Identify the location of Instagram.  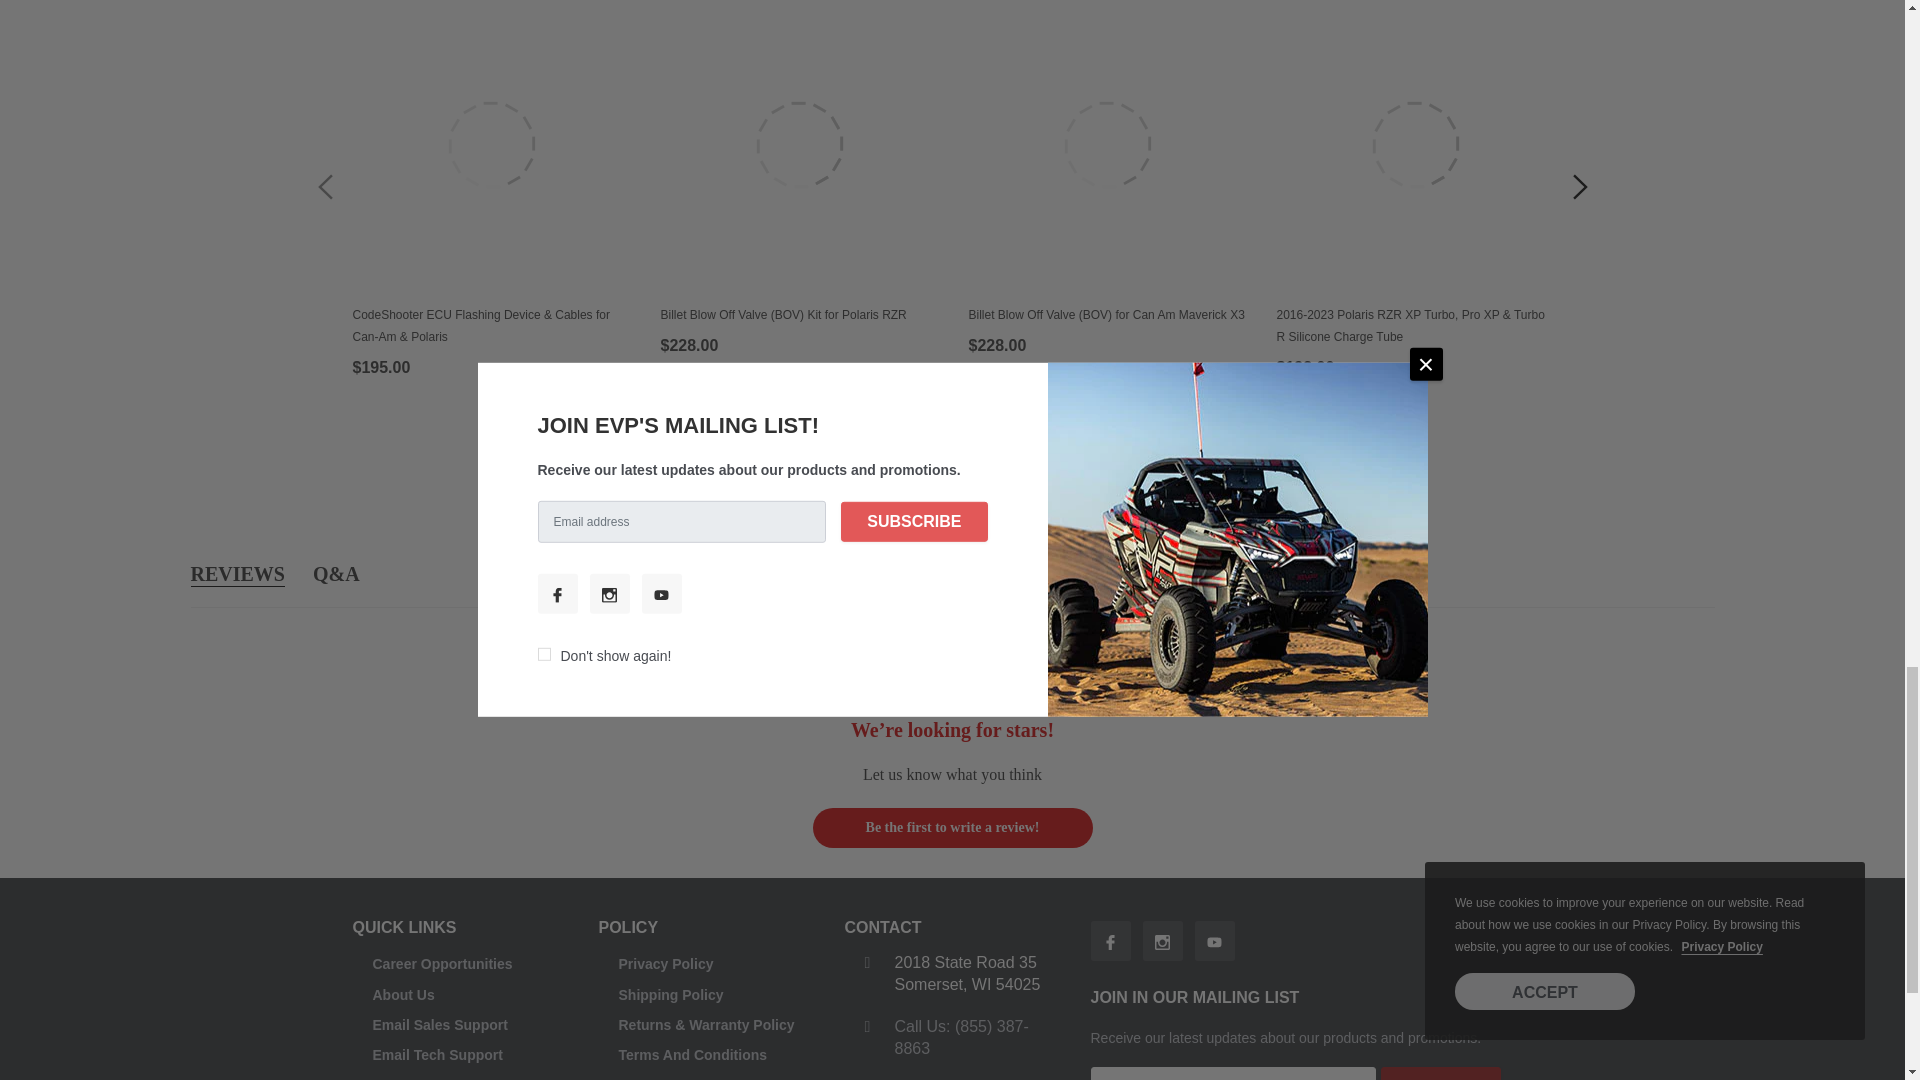
(1162, 941).